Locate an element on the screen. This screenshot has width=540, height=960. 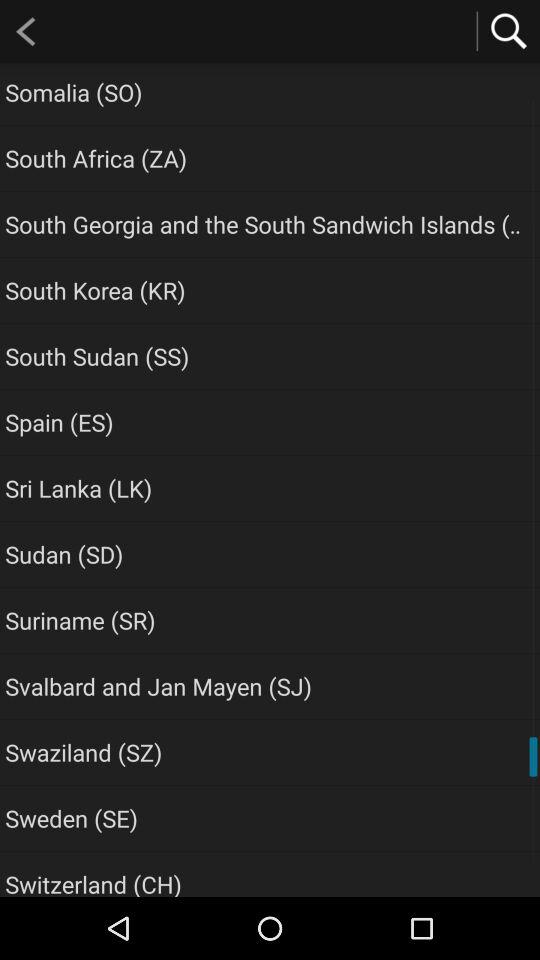
tap icon above the swaziland (sz) icon is located at coordinates (158, 686).